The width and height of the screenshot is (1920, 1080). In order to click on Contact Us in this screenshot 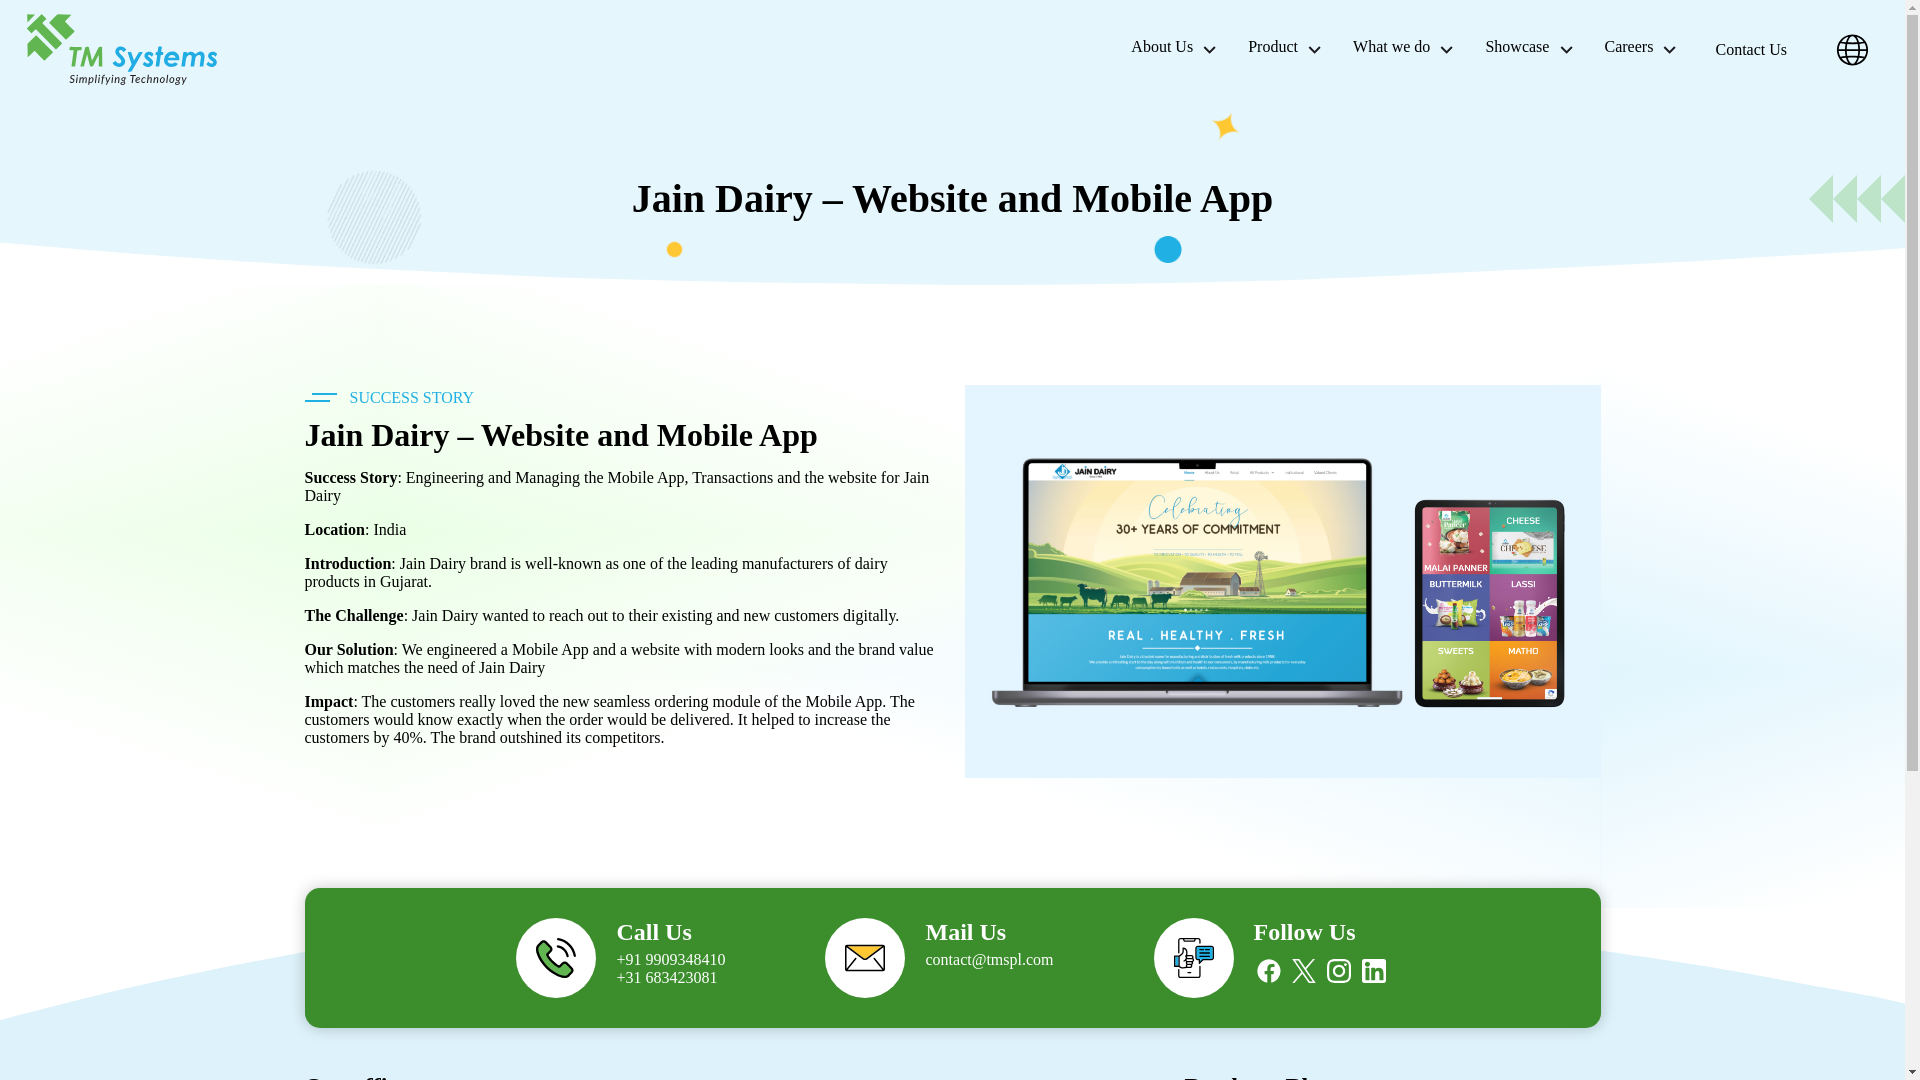, I will do `click(1750, 49)`.